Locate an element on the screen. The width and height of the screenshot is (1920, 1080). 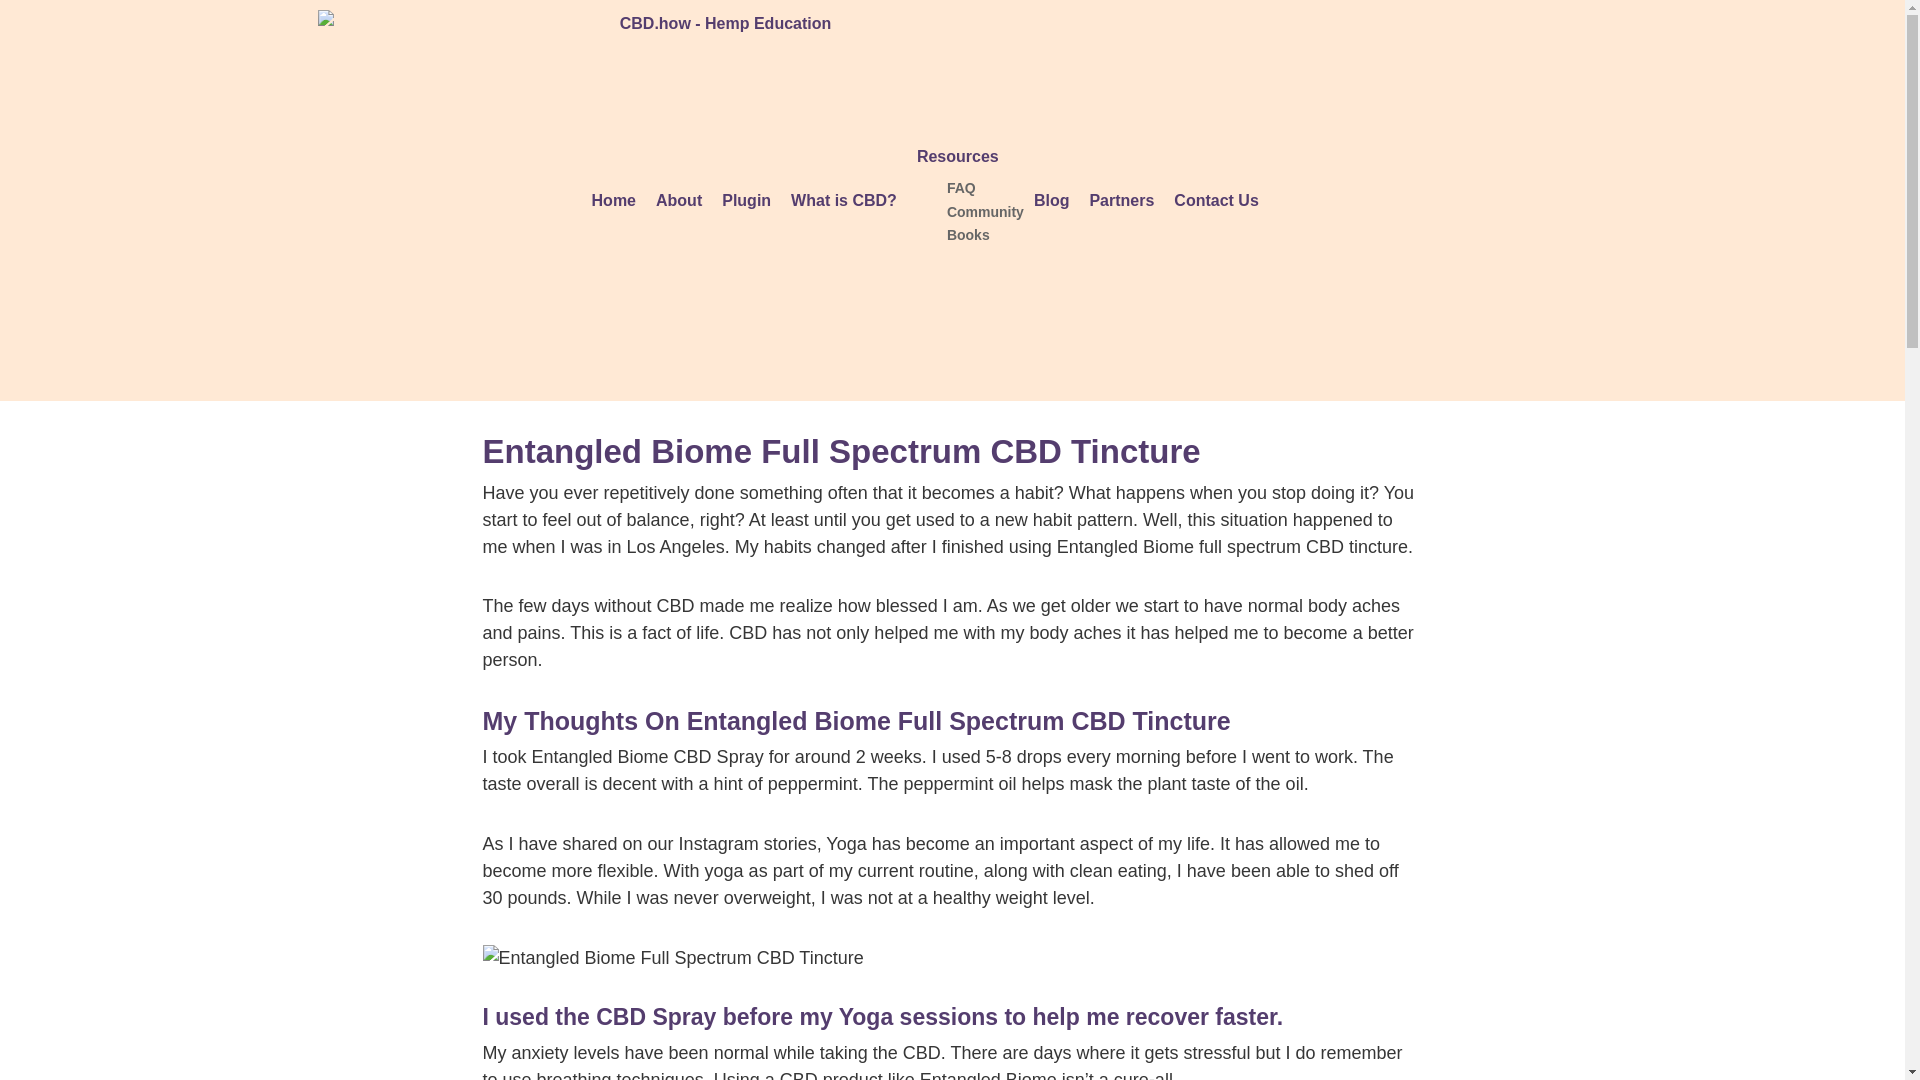
Resources is located at coordinates (964, 157).